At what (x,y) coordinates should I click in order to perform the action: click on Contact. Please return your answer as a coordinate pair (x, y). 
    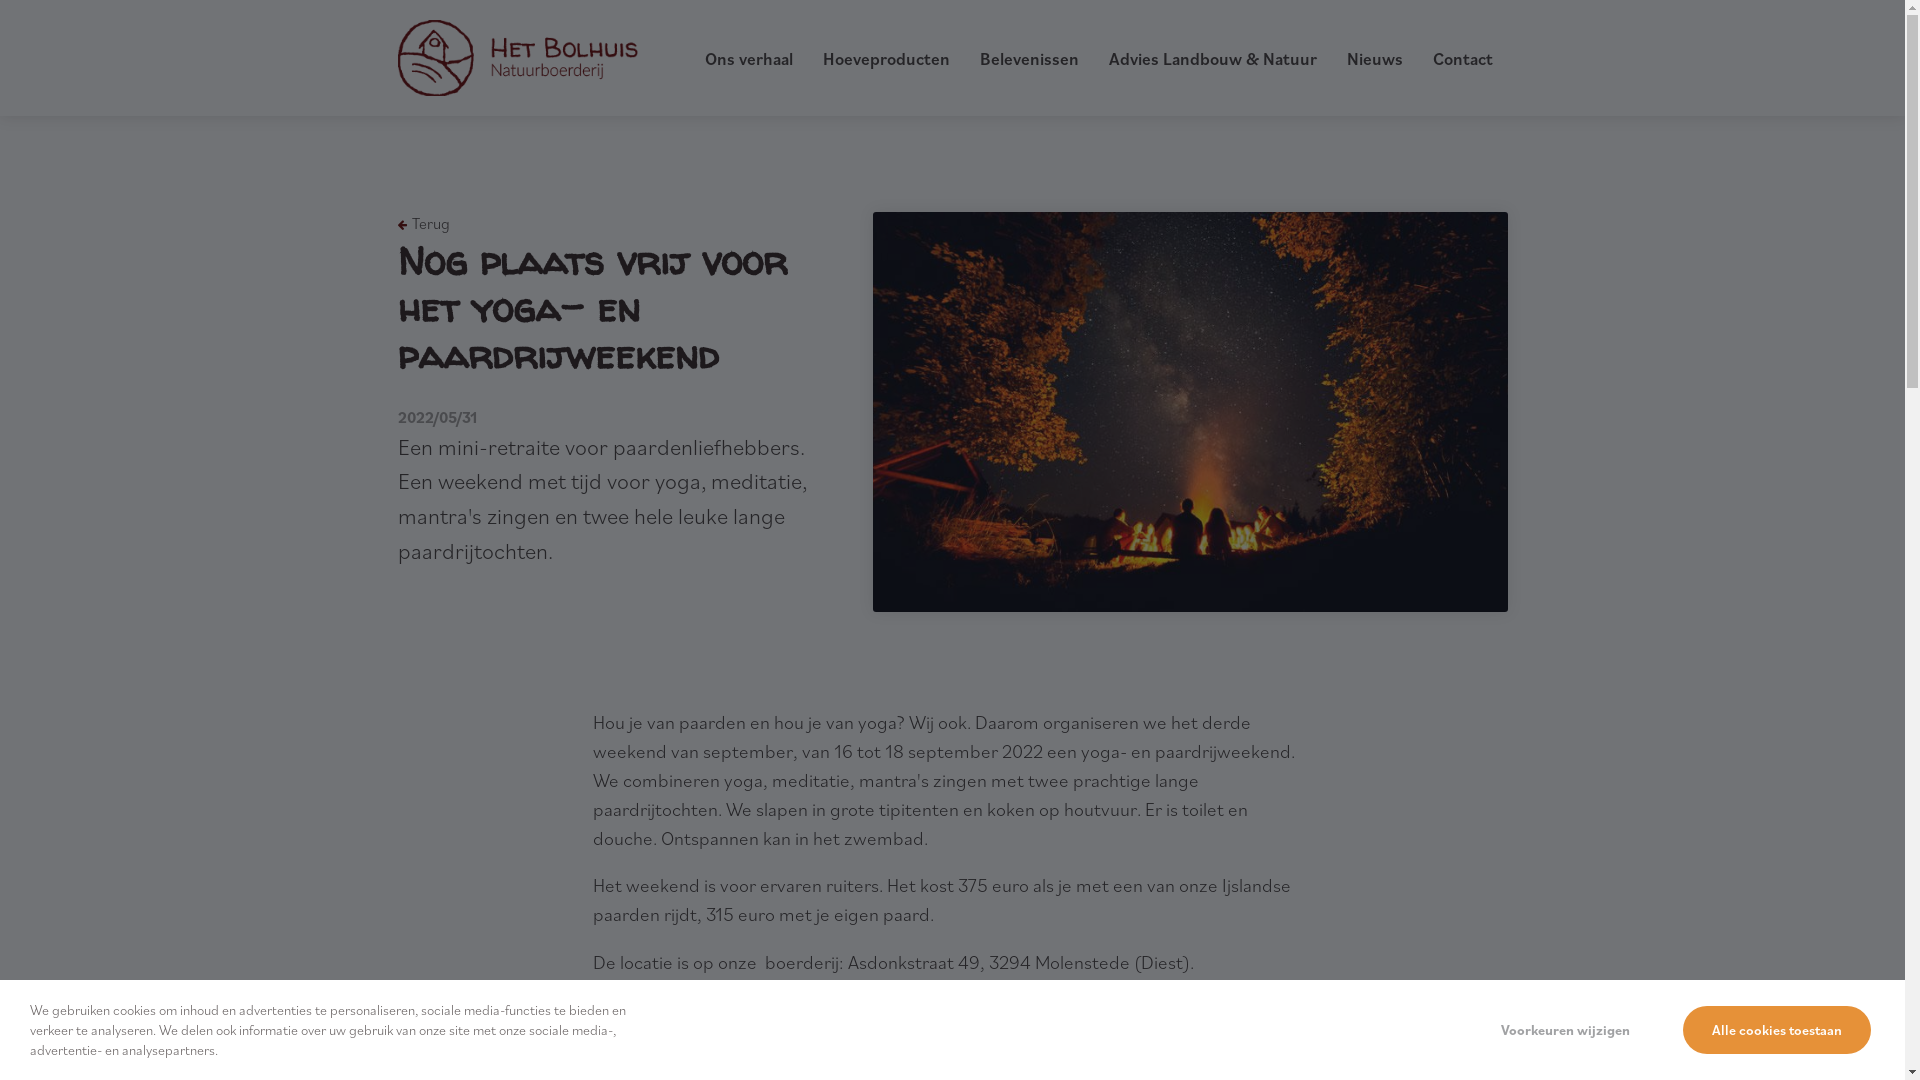
    Looking at the image, I should click on (1462, 59).